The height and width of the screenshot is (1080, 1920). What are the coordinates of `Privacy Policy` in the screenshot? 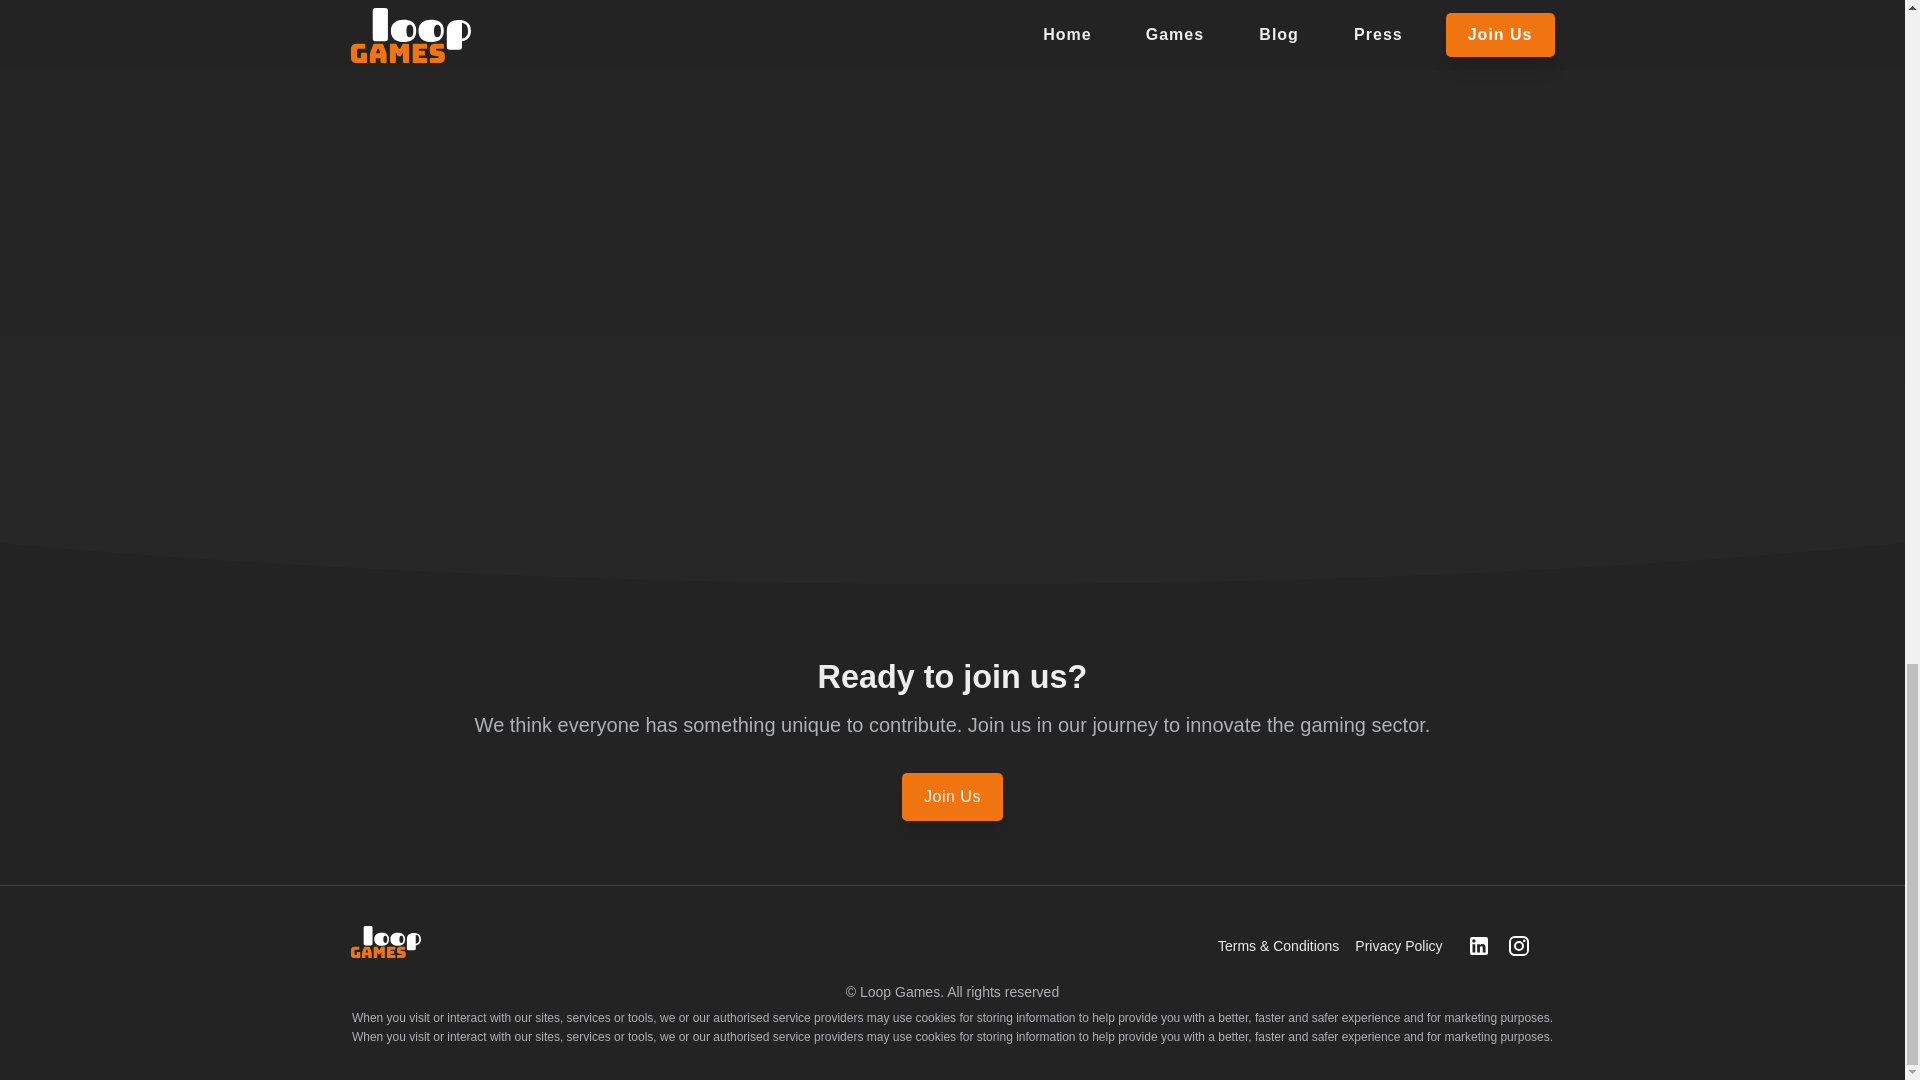 It's located at (1398, 946).